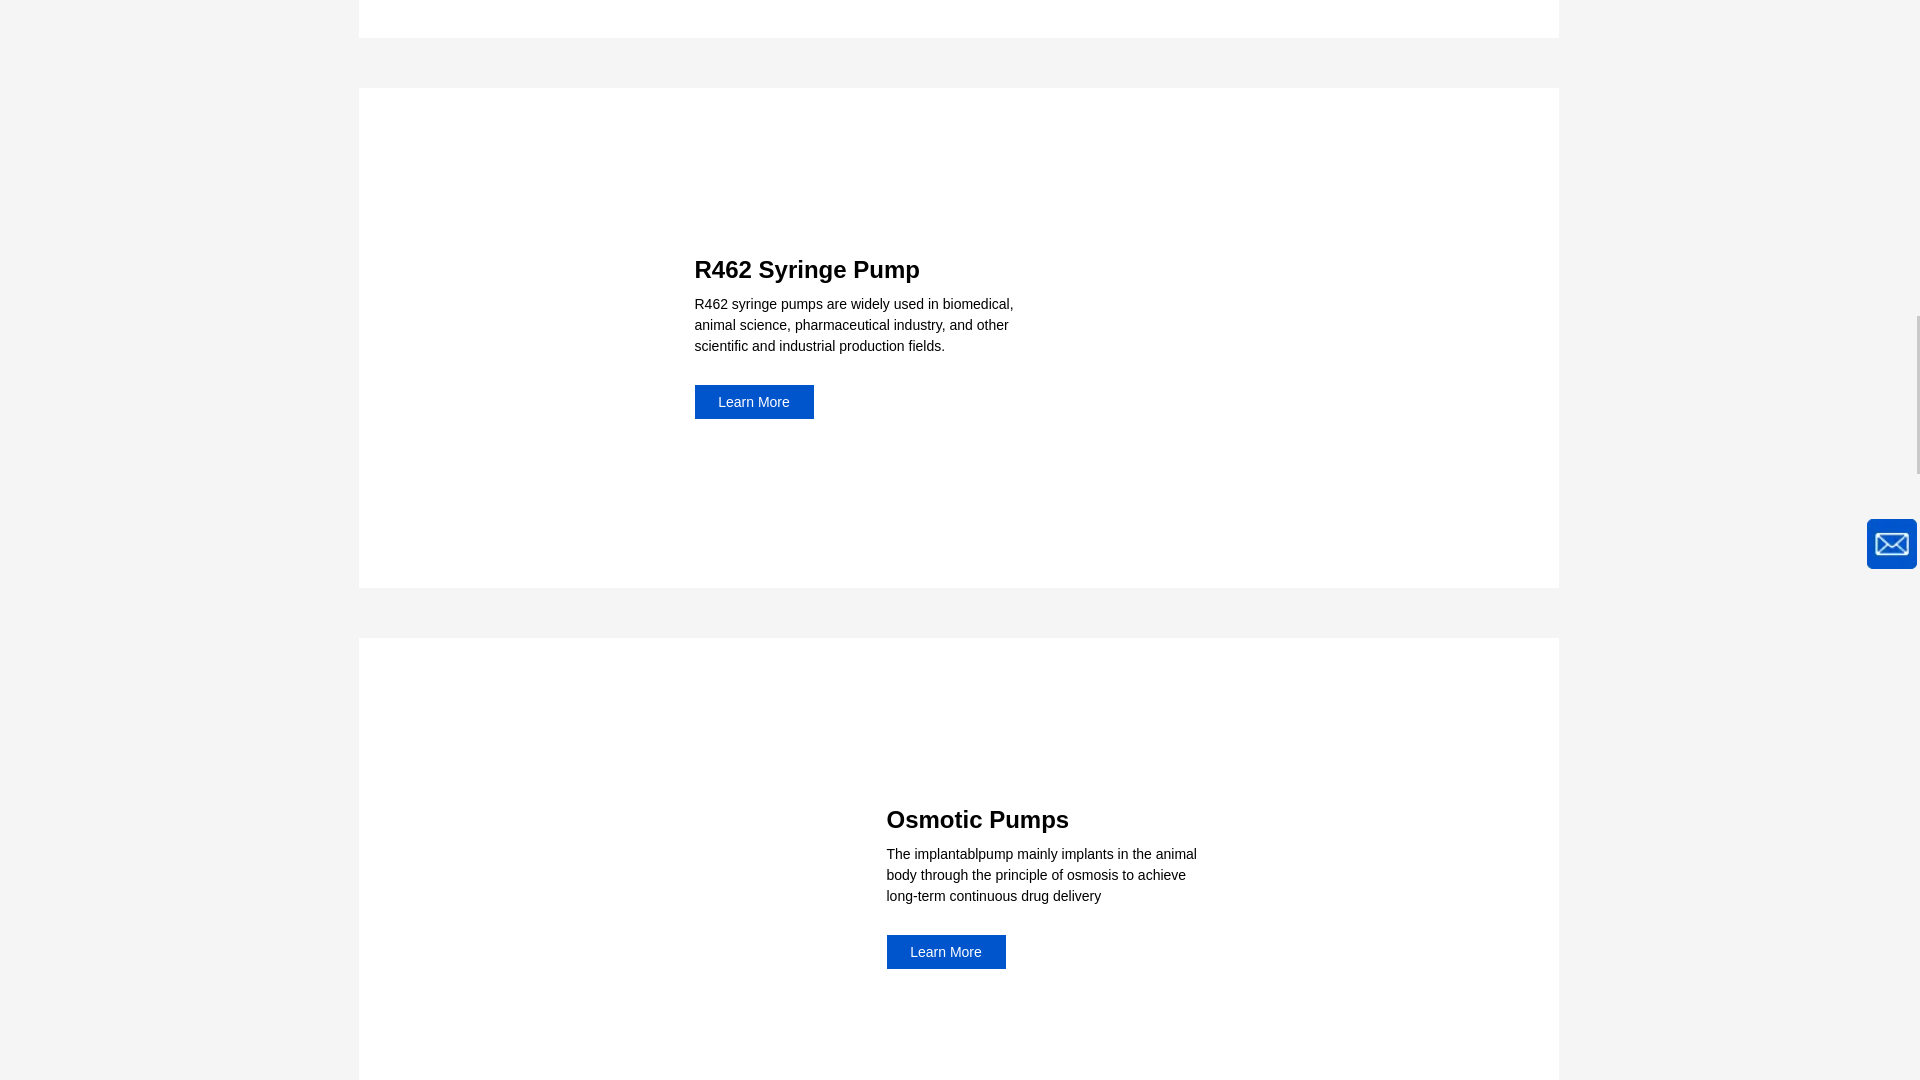  What do you see at coordinates (944, 952) in the screenshot?
I see `Learn More` at bounding box center [944, 952].